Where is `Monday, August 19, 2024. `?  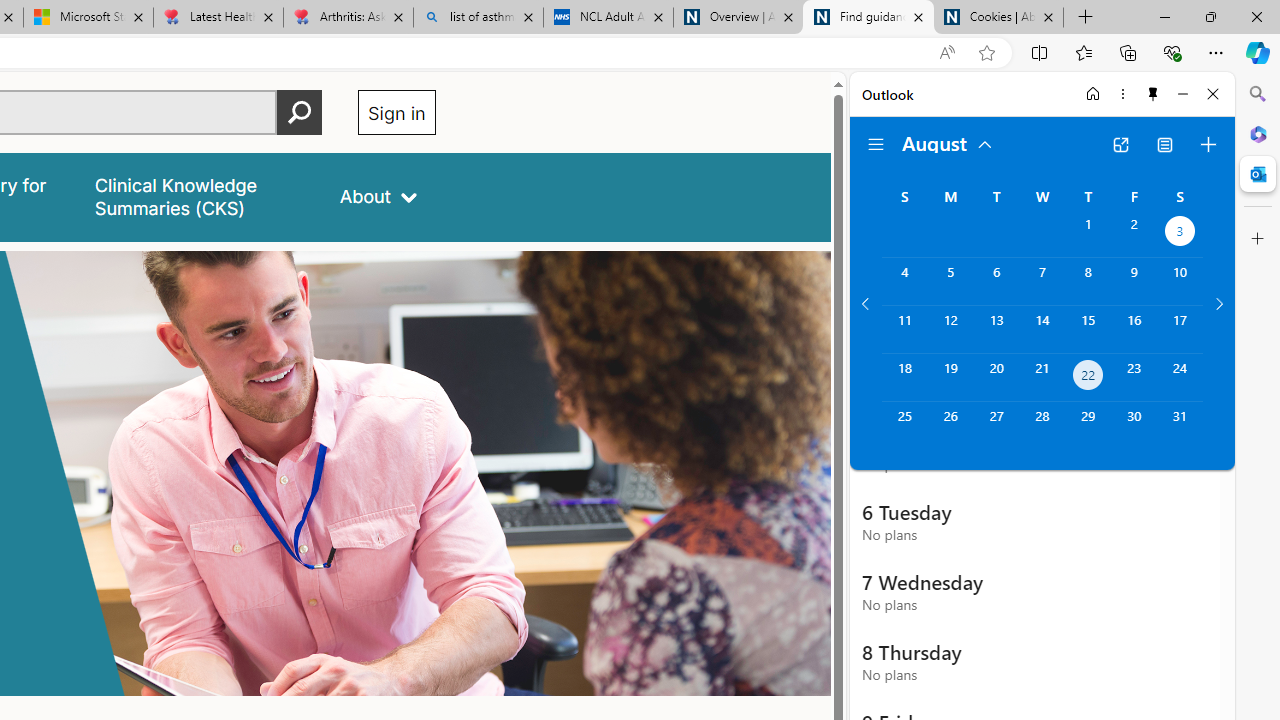
Monday, August 19, 2024.  is located at coordinates (950, 378).